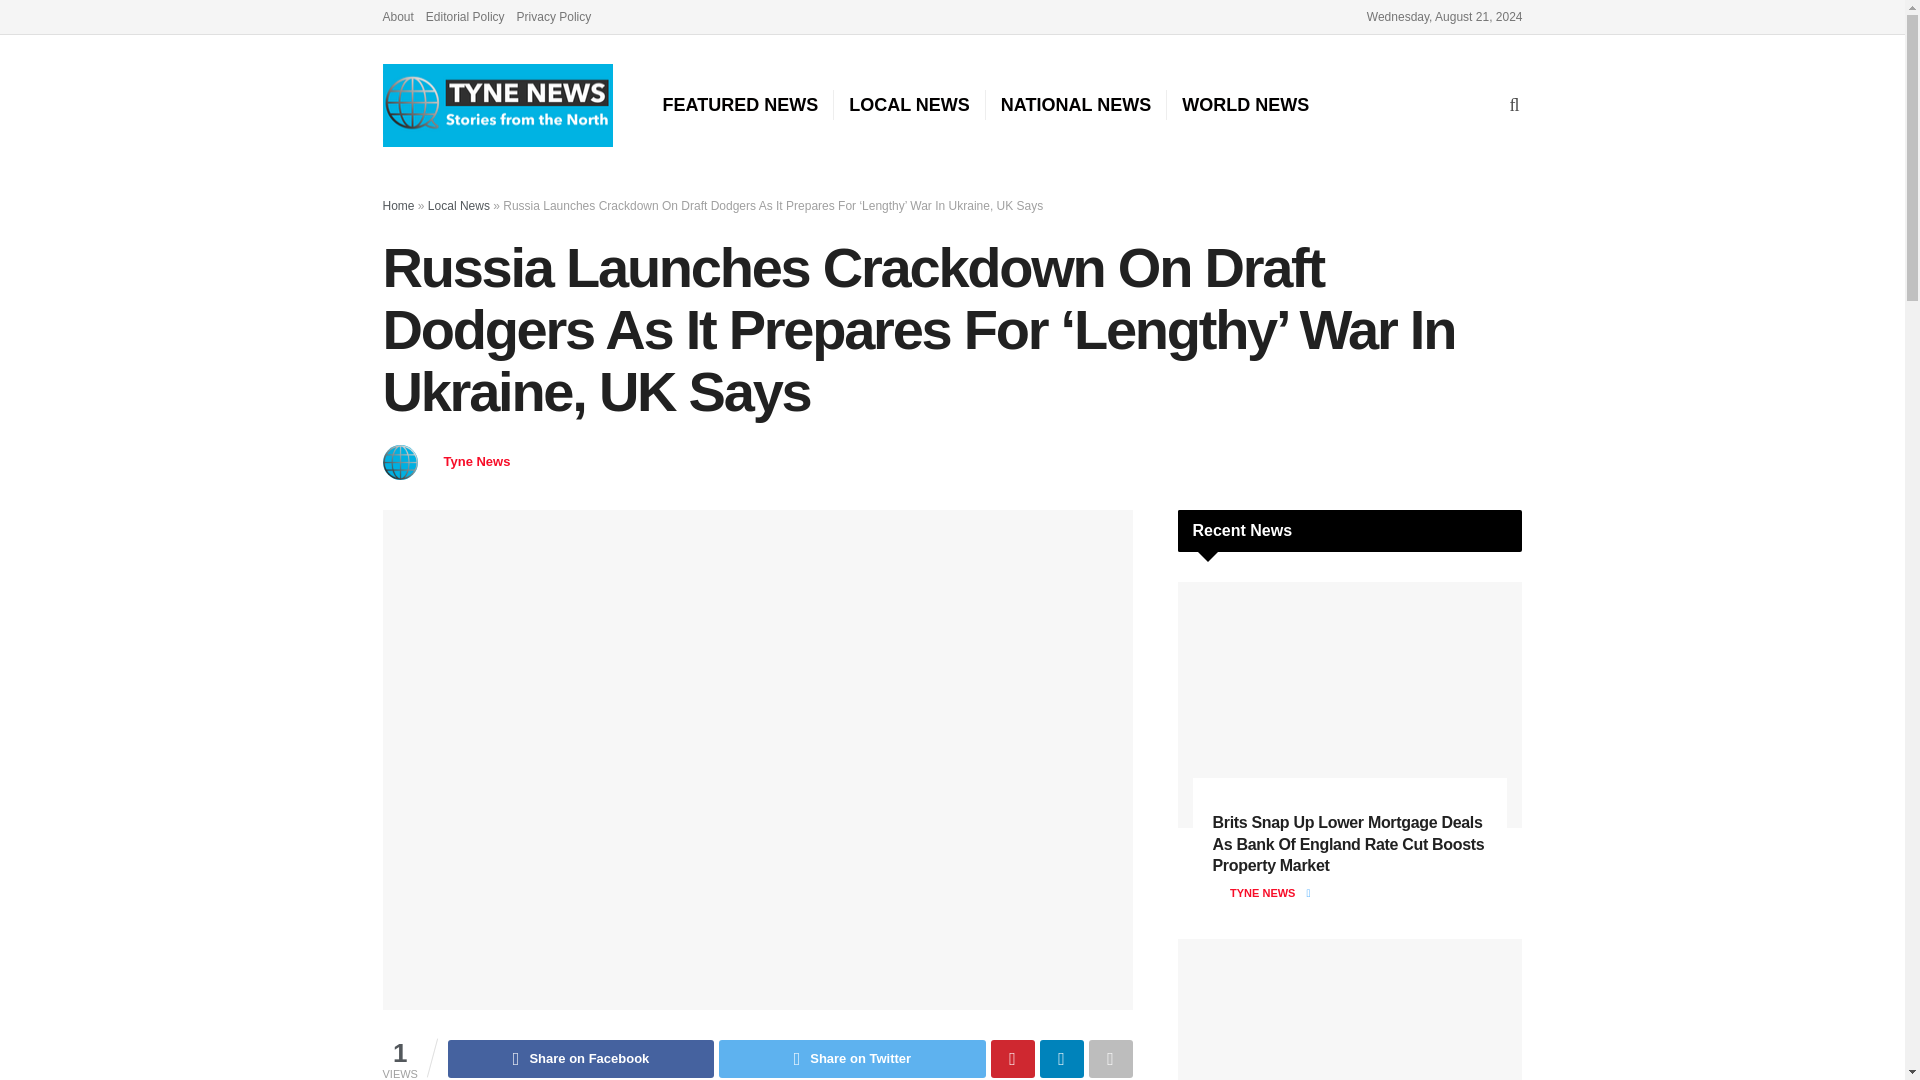 The width and height of the screenshot is (1920, 1080). Describe the element at coordinates (851, 1058) in the screenshot. I see `Share on Twitter` at that location.